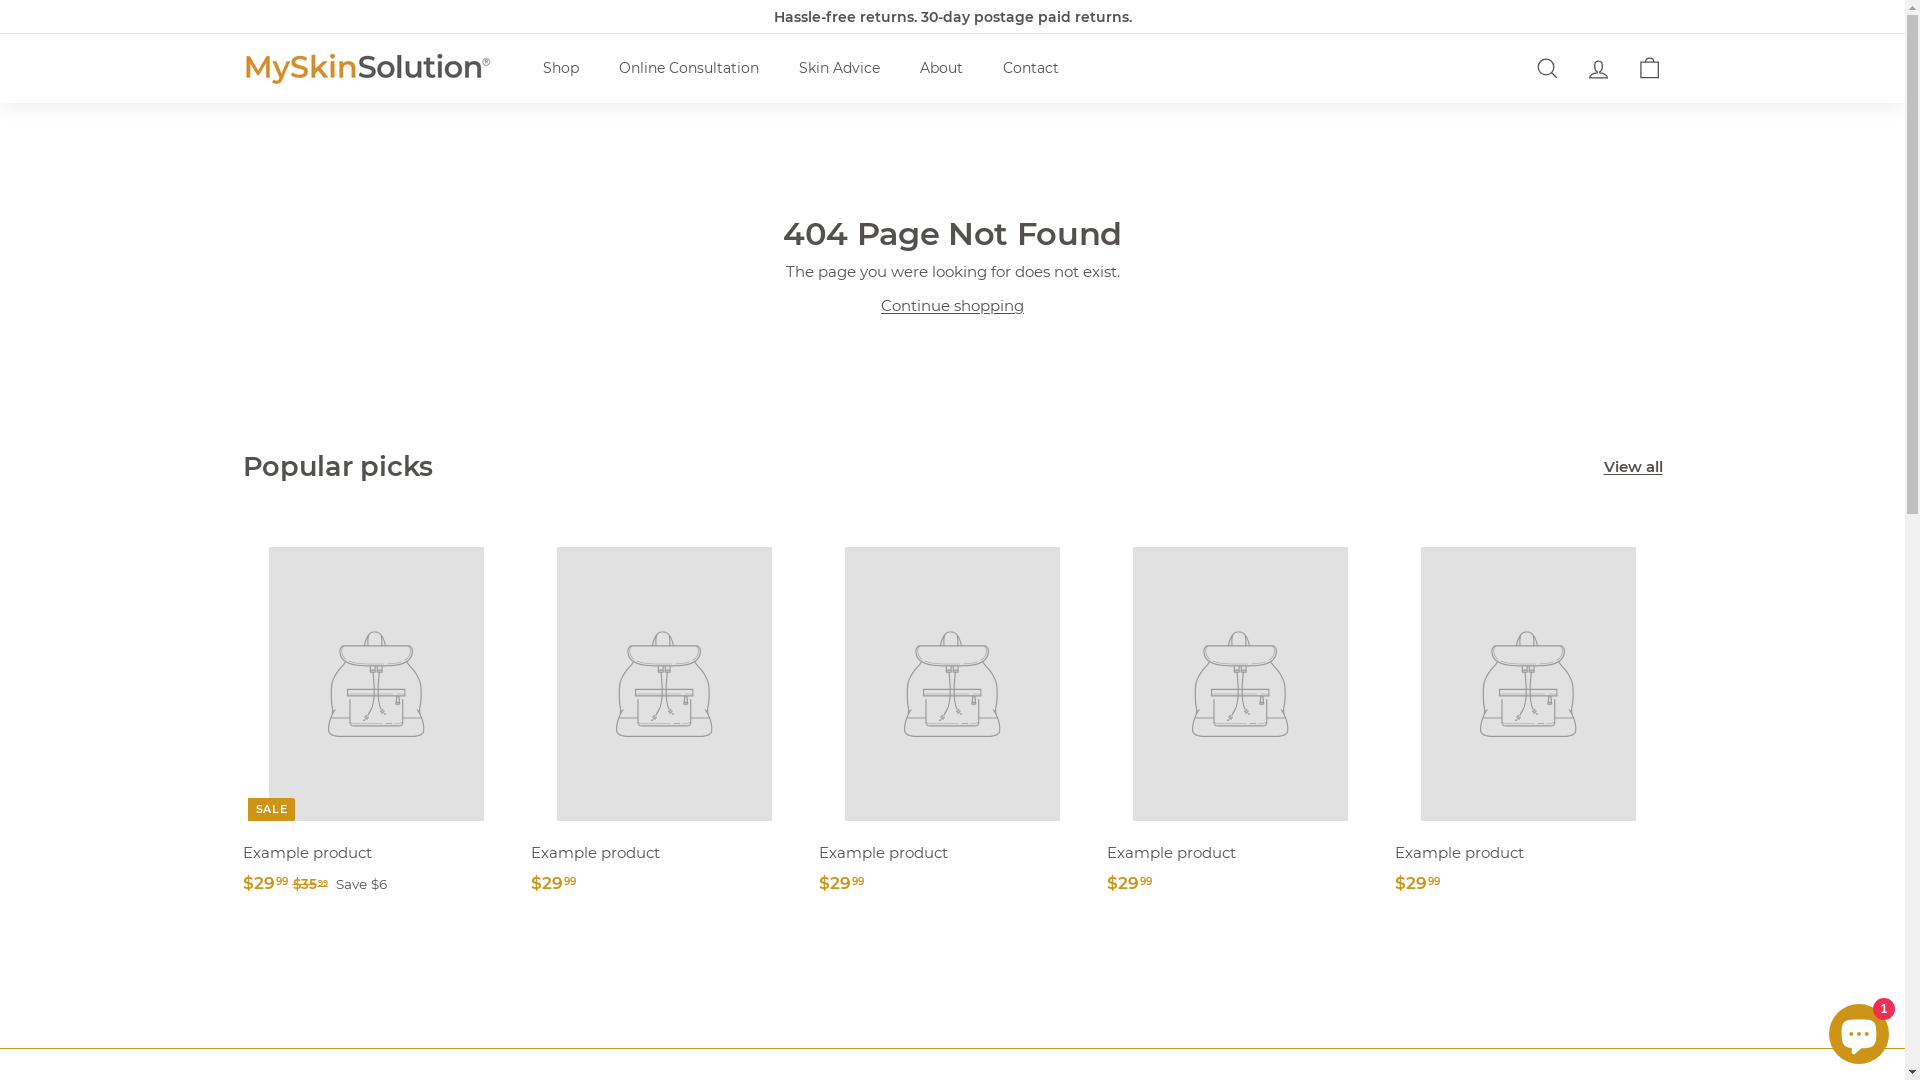  Describe the element at coordinates (942, 68) in the screenshot. I see `About` at that location.